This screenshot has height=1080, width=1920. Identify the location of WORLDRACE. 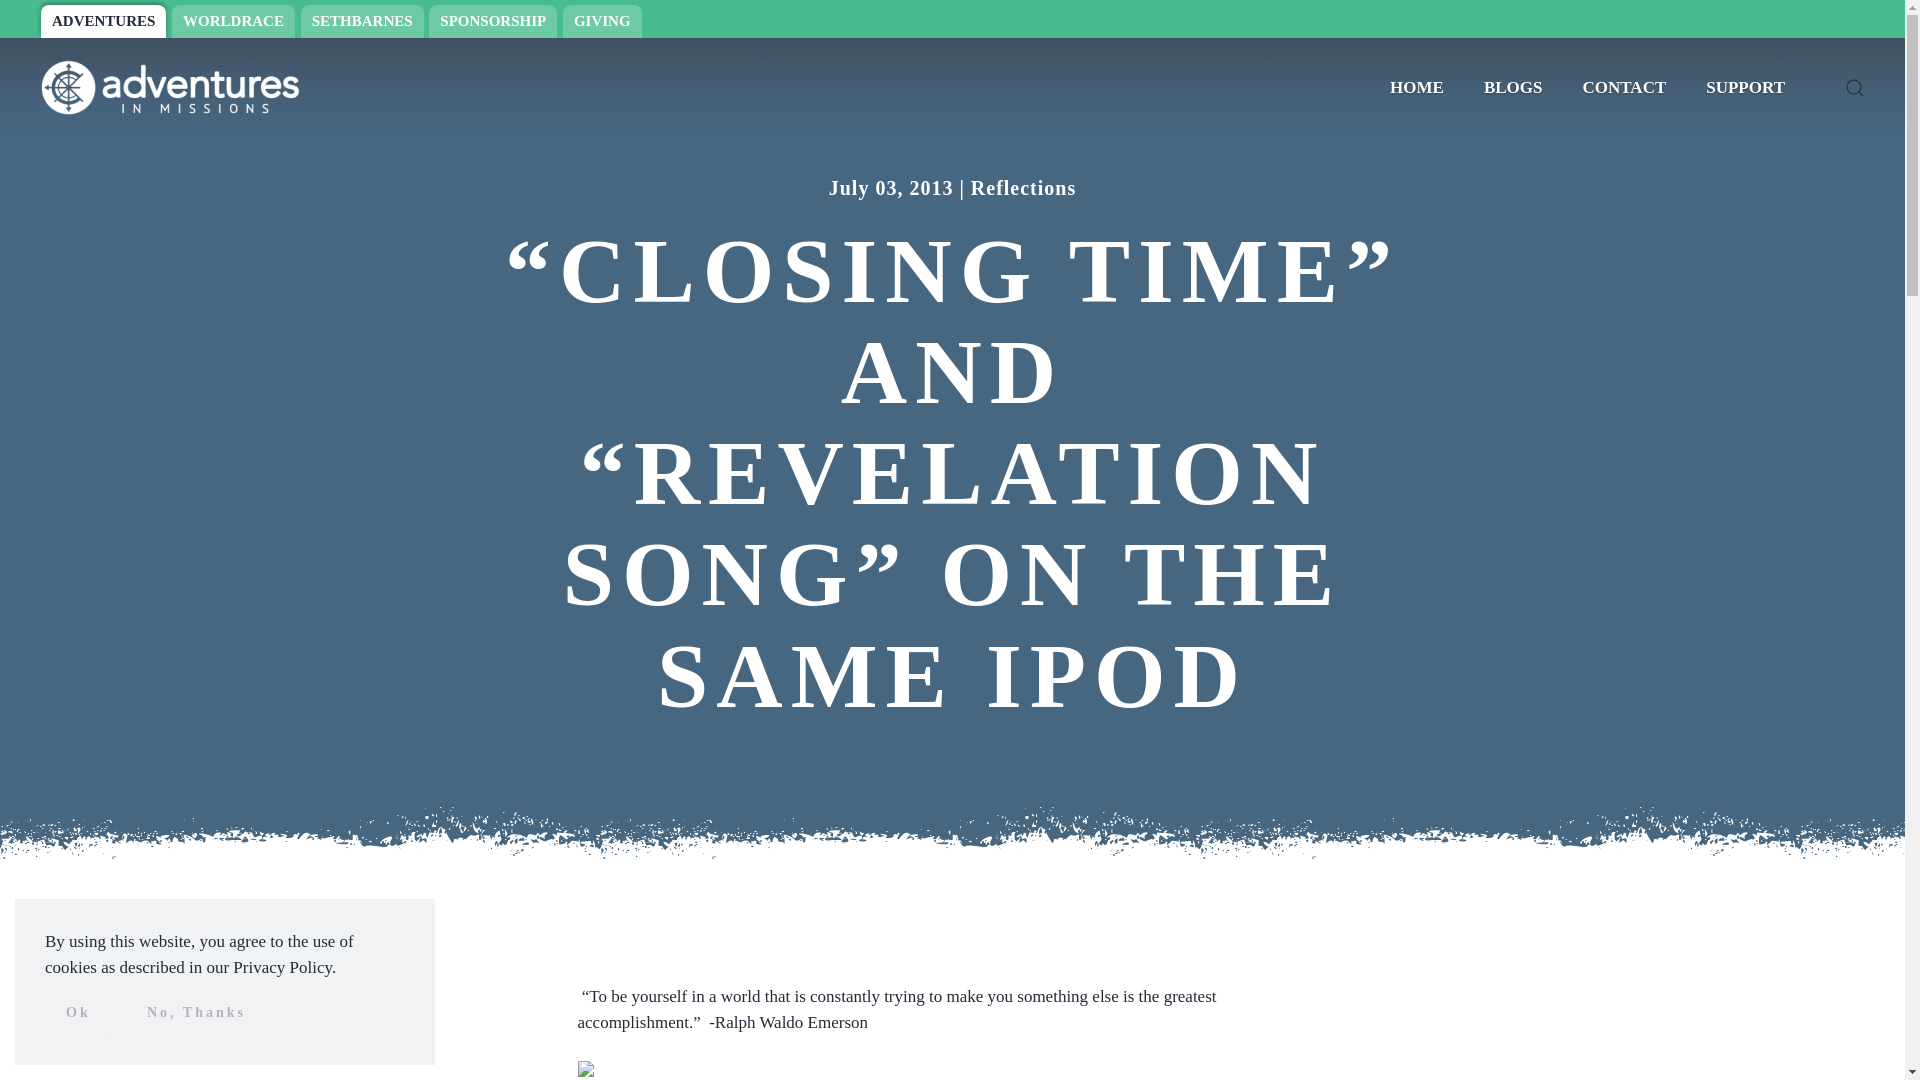
(234, 21).